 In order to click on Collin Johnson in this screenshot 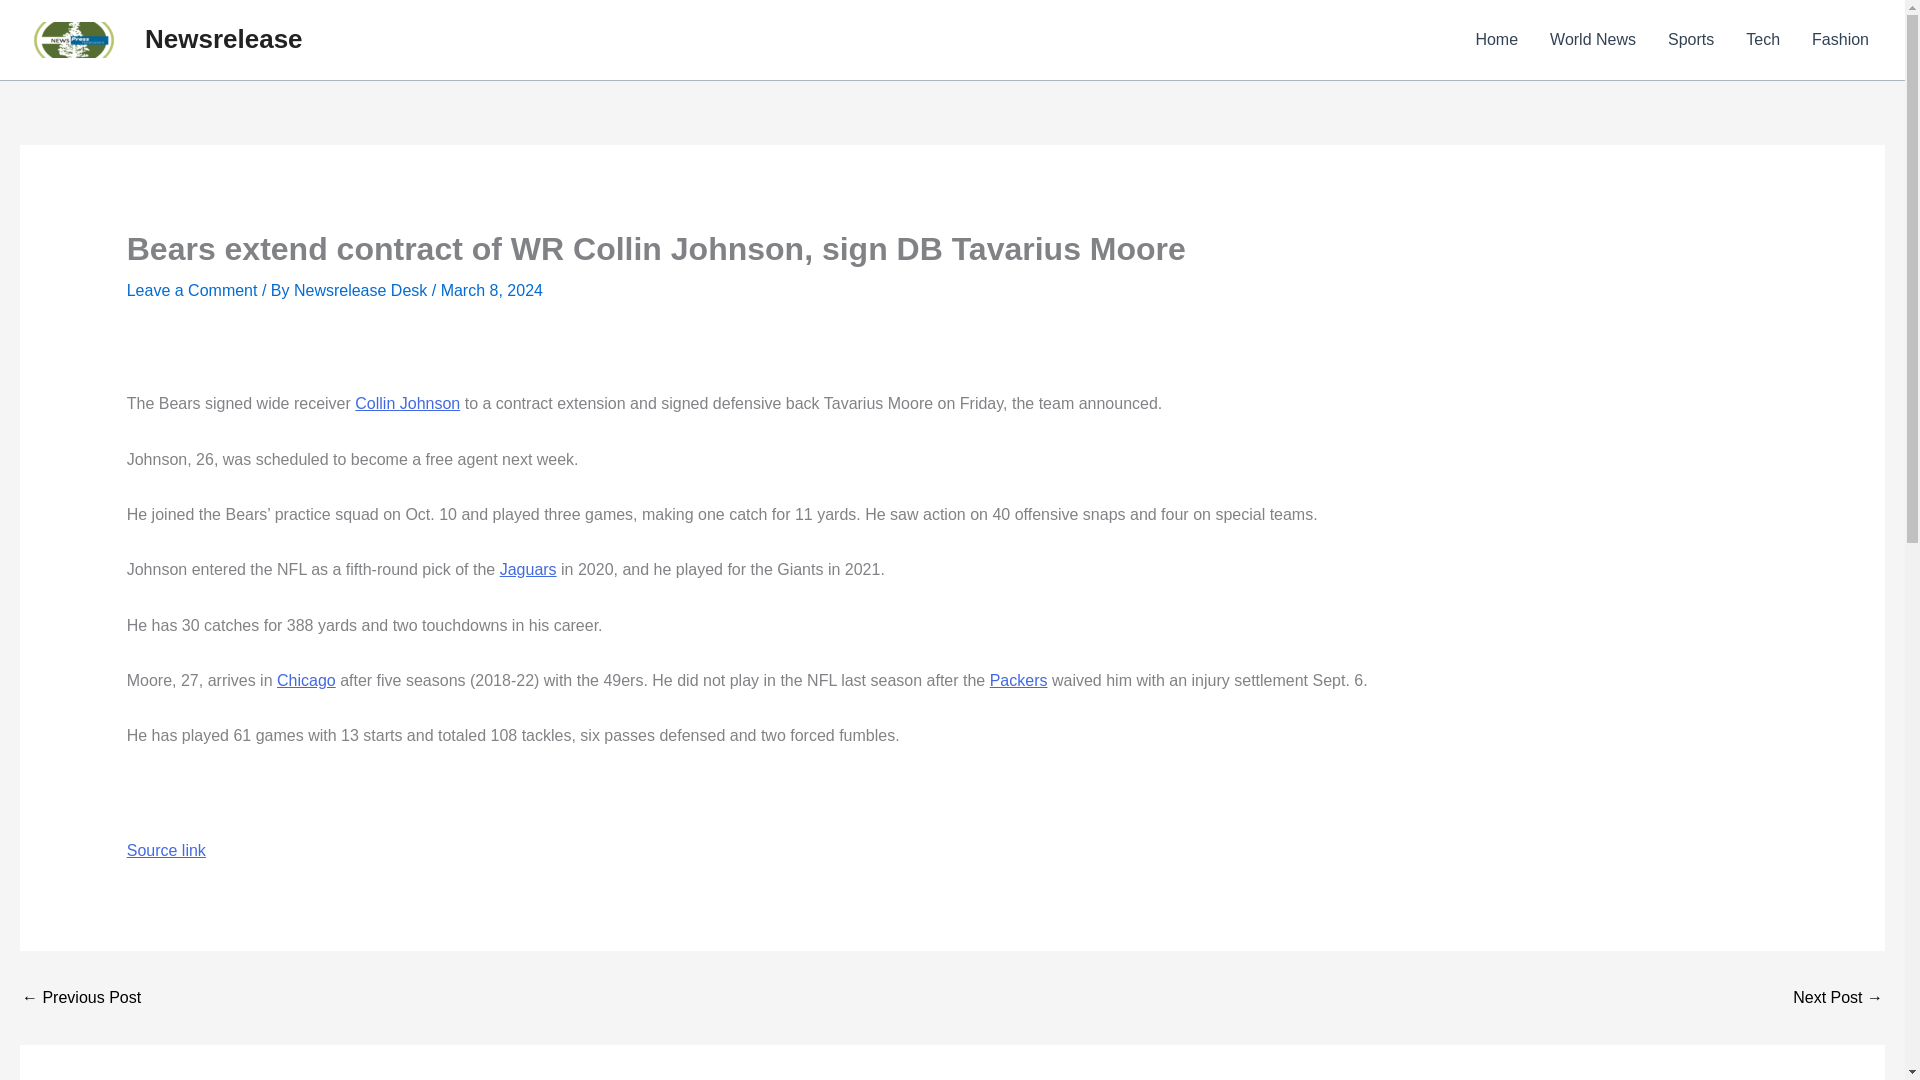, I will do `click(408, 403)`.